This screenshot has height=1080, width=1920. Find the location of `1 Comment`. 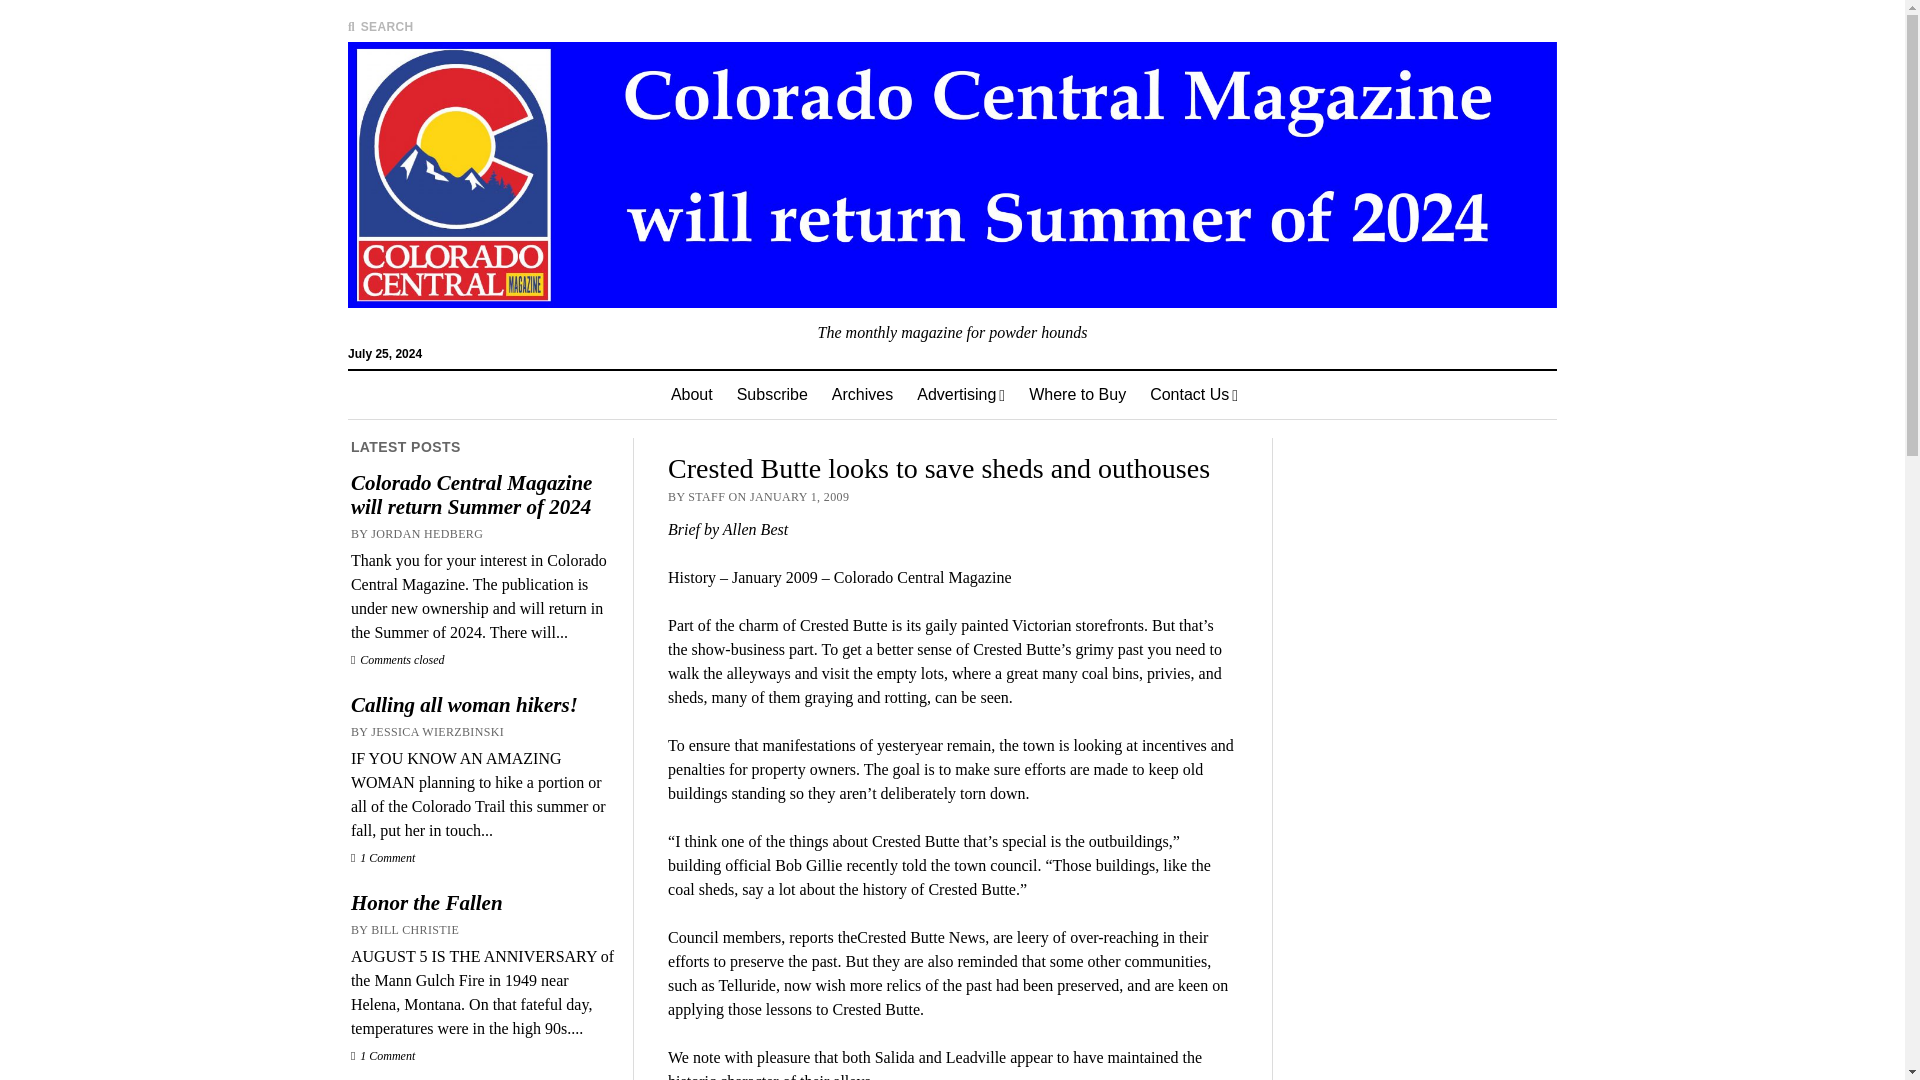

1 Comment is located at coordinates (382, 1055).